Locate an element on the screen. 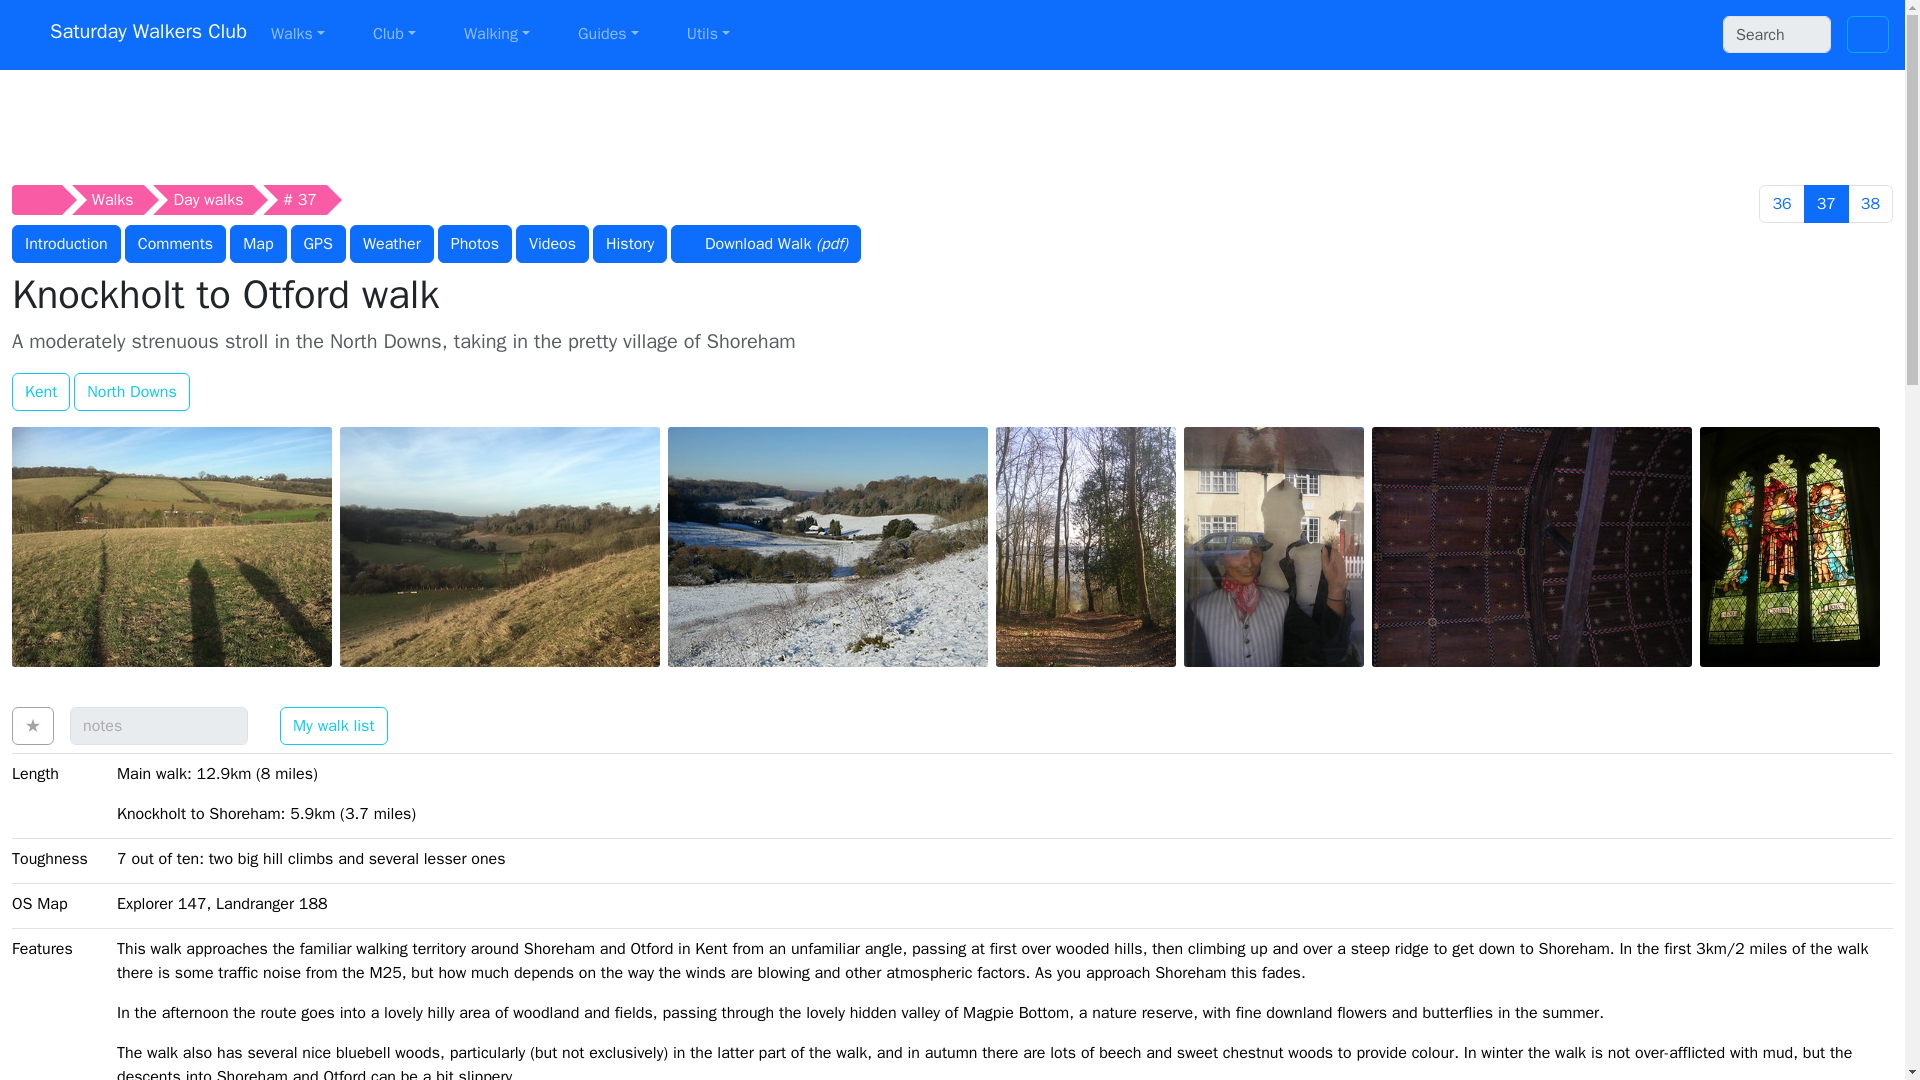 The height and width of the screenshot is (1080, 1920). Saturday Walkers Club is located at coordinates (129, 35).